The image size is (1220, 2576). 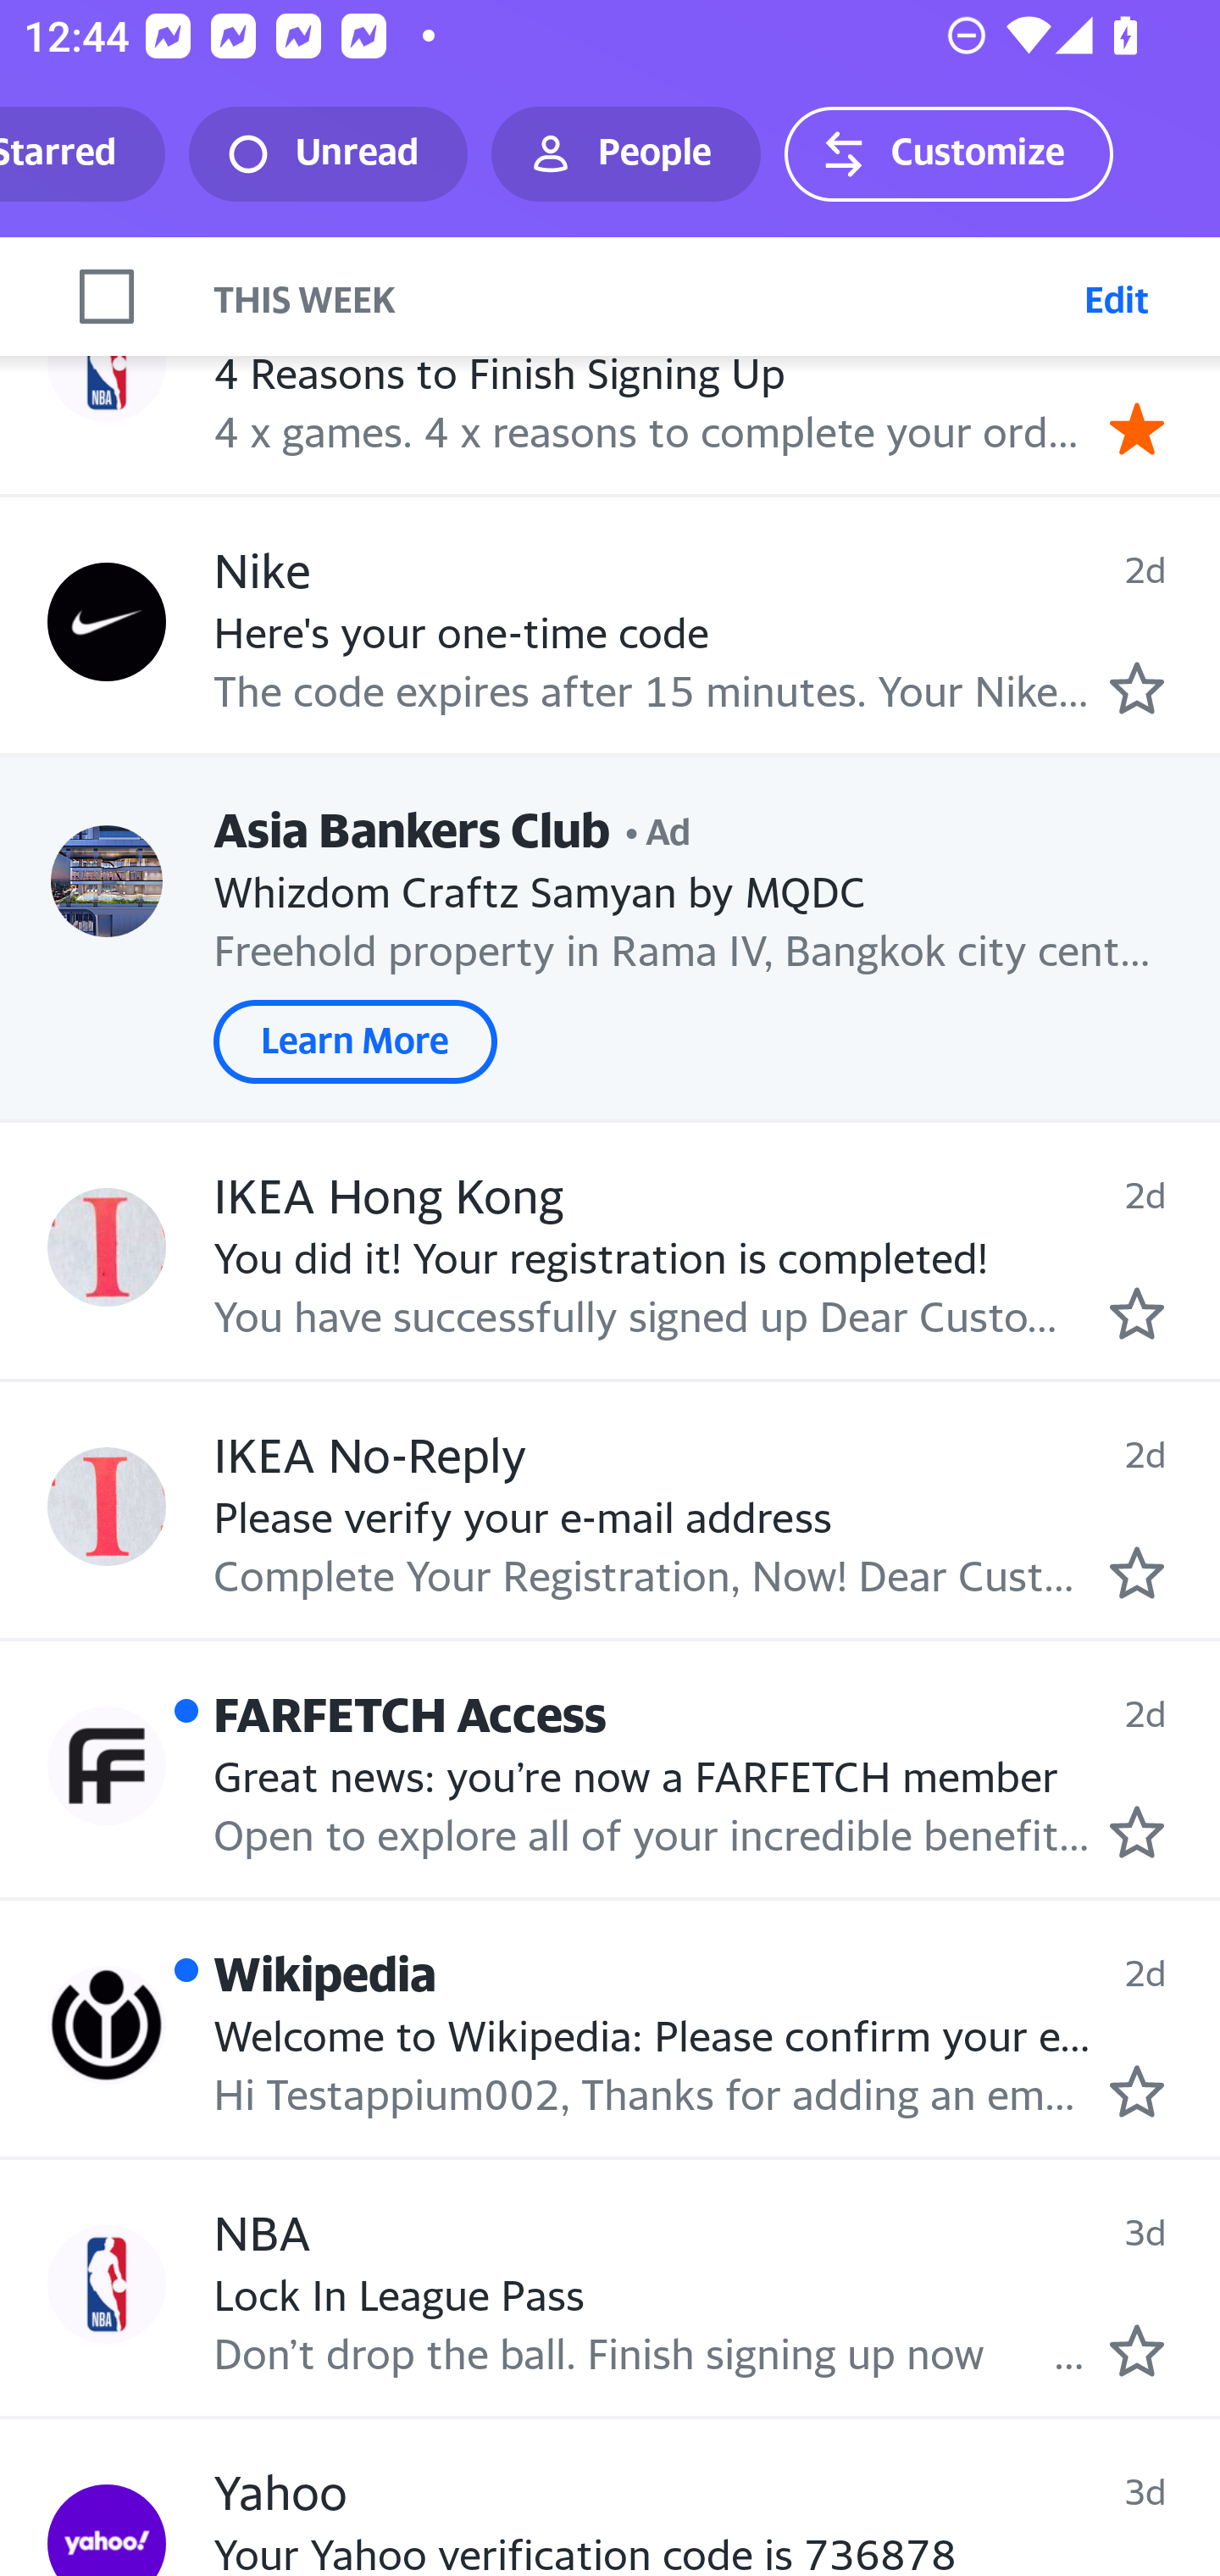 What do you see at coordinates (328, 154) in the screenshot?
I see `Unread` at bounding box center [328, 154].